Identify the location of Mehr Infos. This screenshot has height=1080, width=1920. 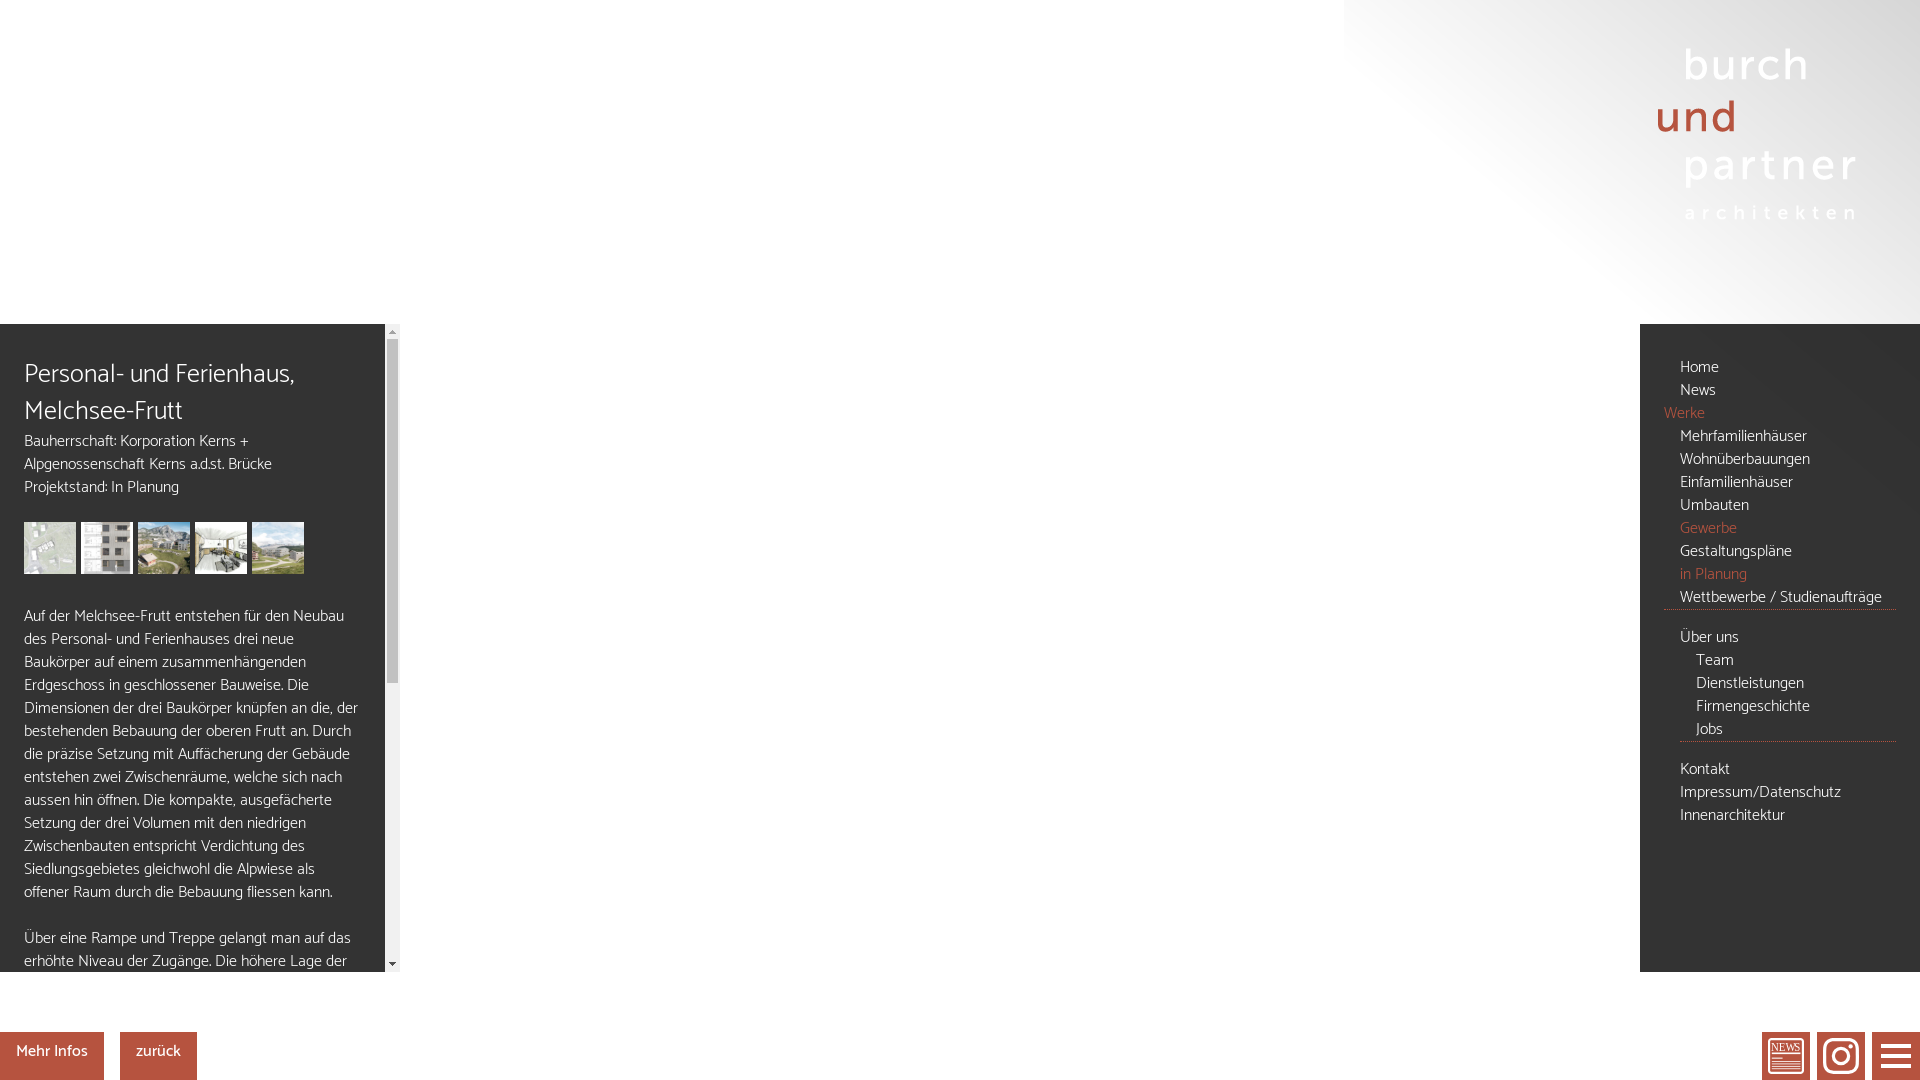
(52, 1052).